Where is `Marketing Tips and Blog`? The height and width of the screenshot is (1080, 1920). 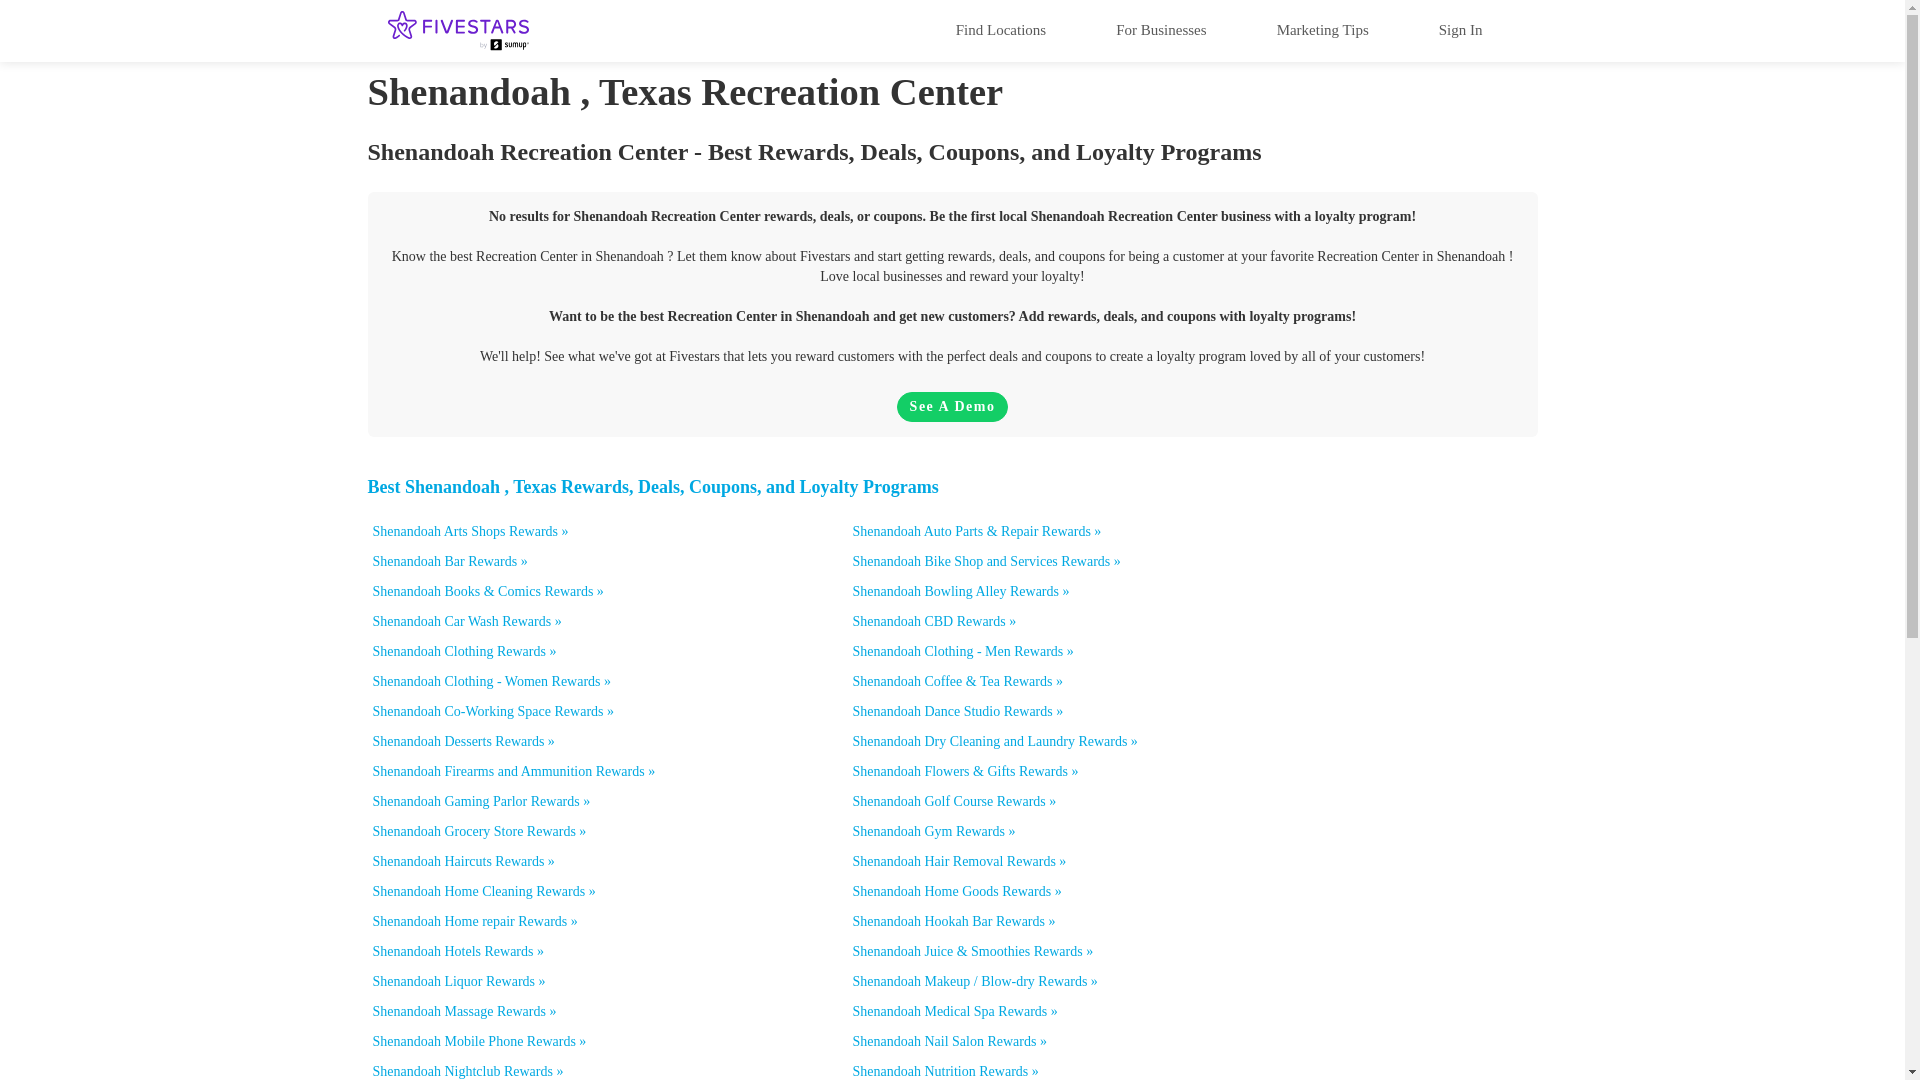 Marketing Tips and Blog is located at coordinates (1322, 29).